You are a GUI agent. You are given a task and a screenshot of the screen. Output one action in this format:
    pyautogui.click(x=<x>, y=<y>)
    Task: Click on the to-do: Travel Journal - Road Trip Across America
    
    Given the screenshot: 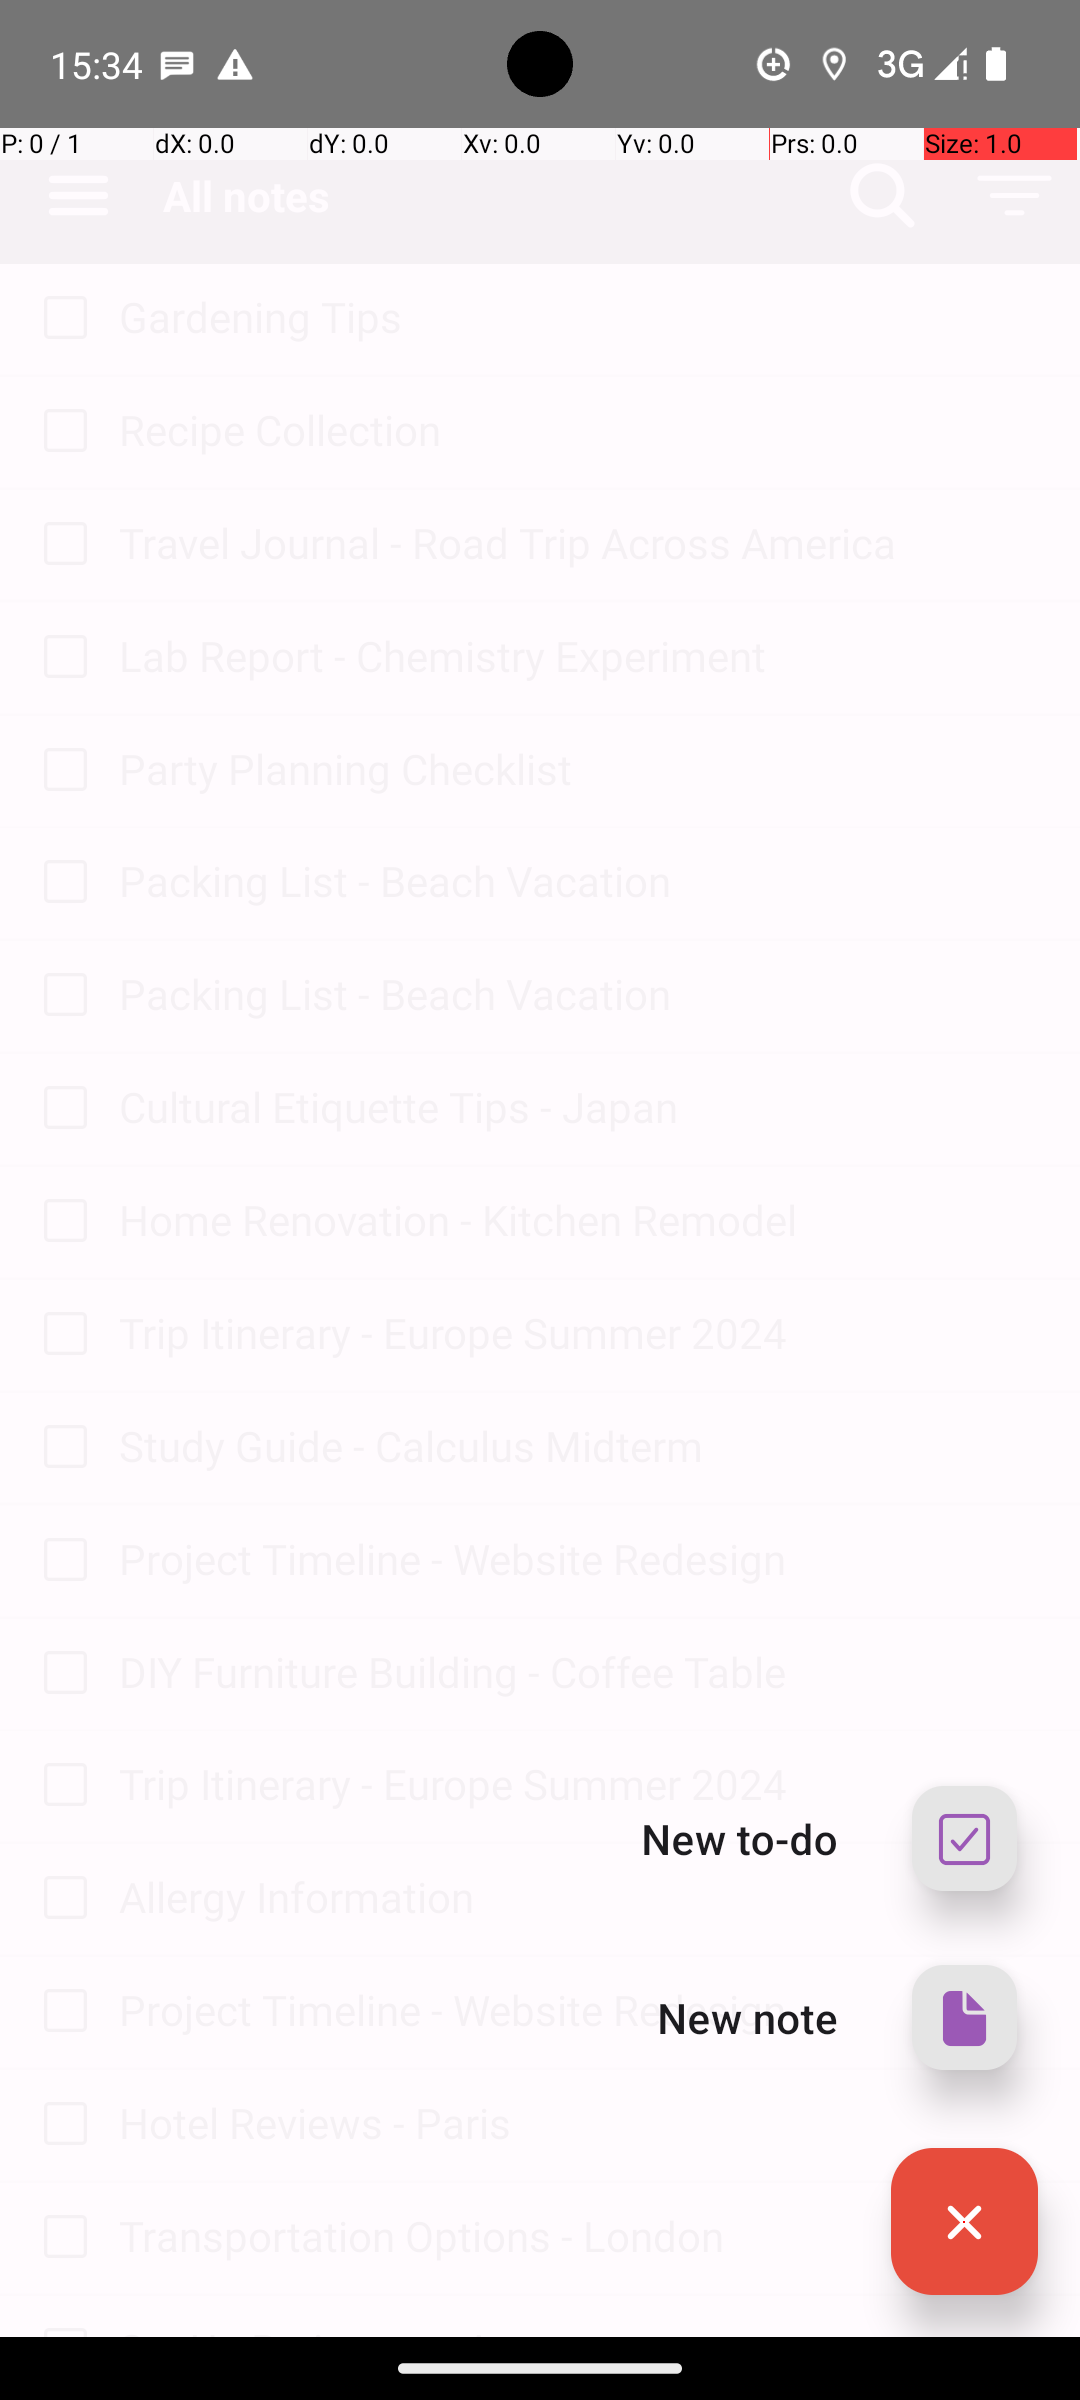 What is the action you would take?
    pyautogui.click(x=60, y=545)
    